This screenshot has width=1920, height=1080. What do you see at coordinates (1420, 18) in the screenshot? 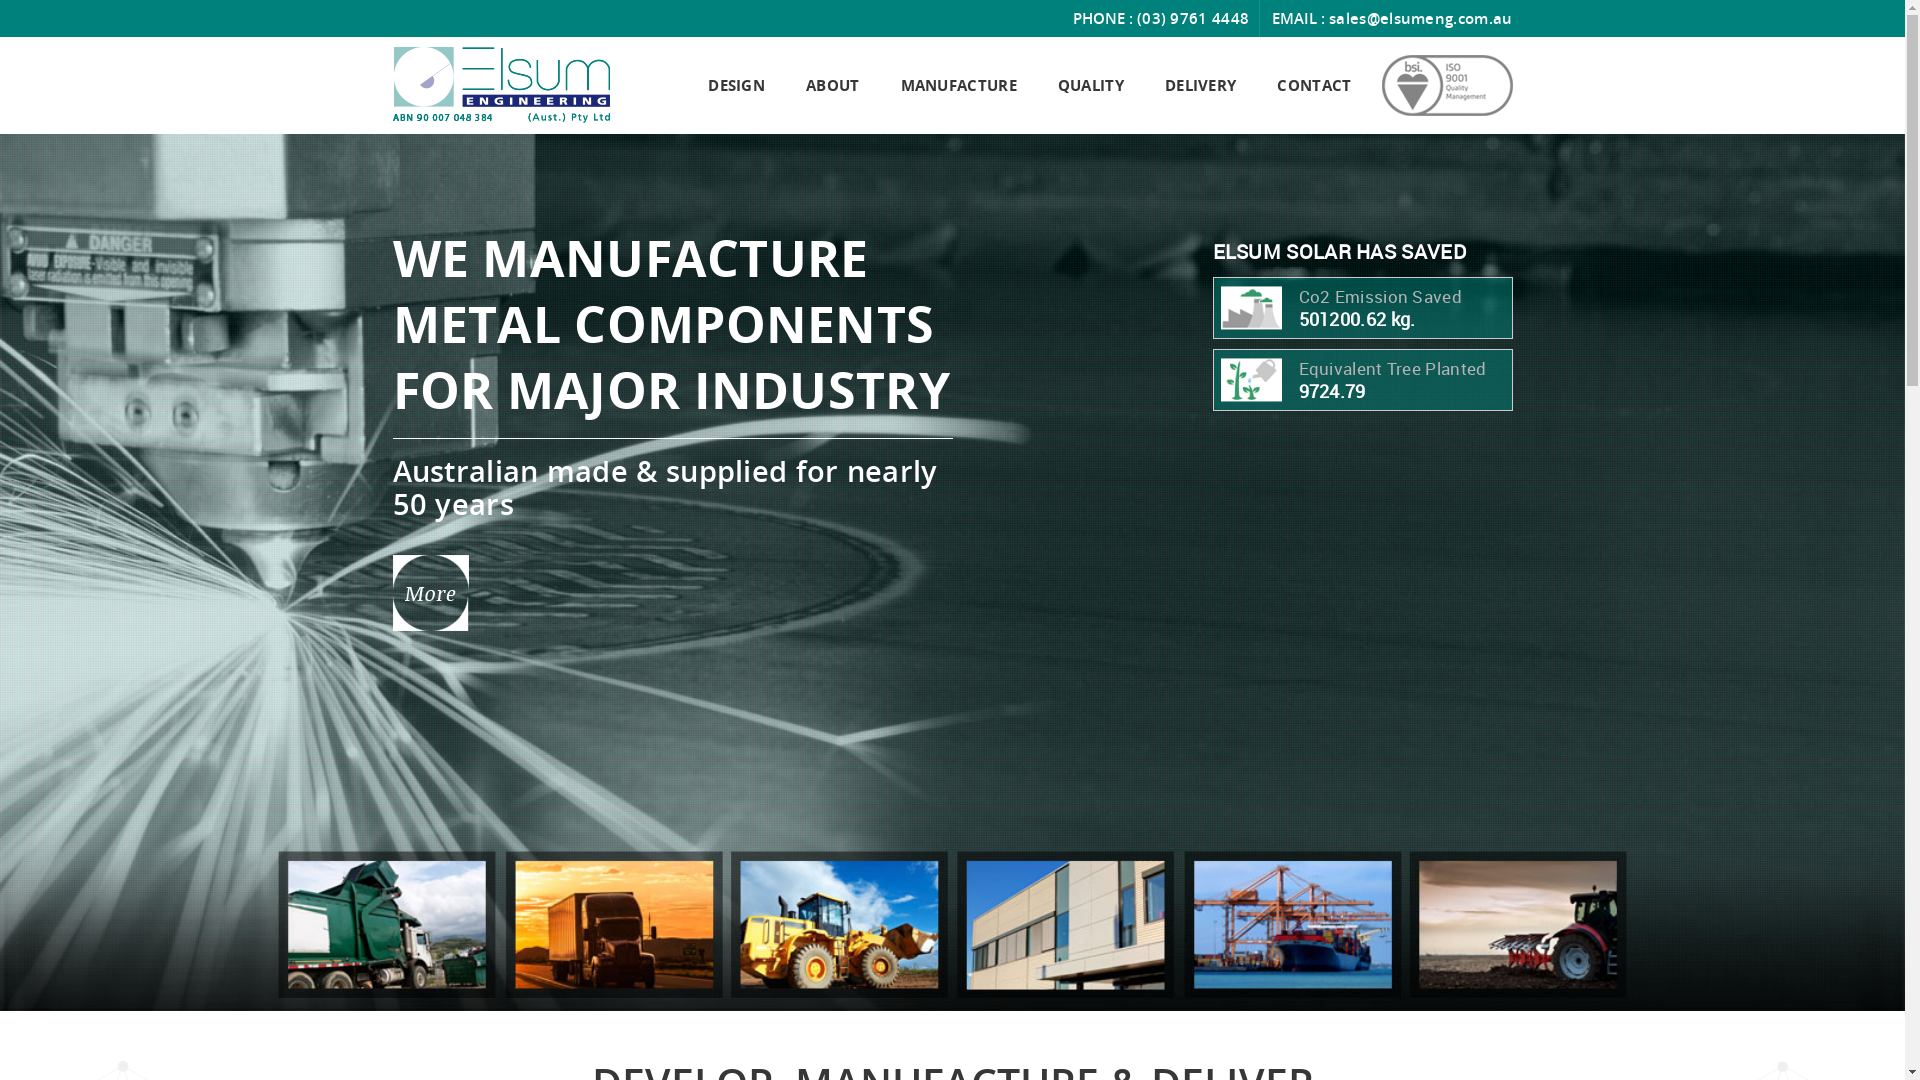
I see `sales@elsumeng.com.au` at bounding box center [1420, 18].